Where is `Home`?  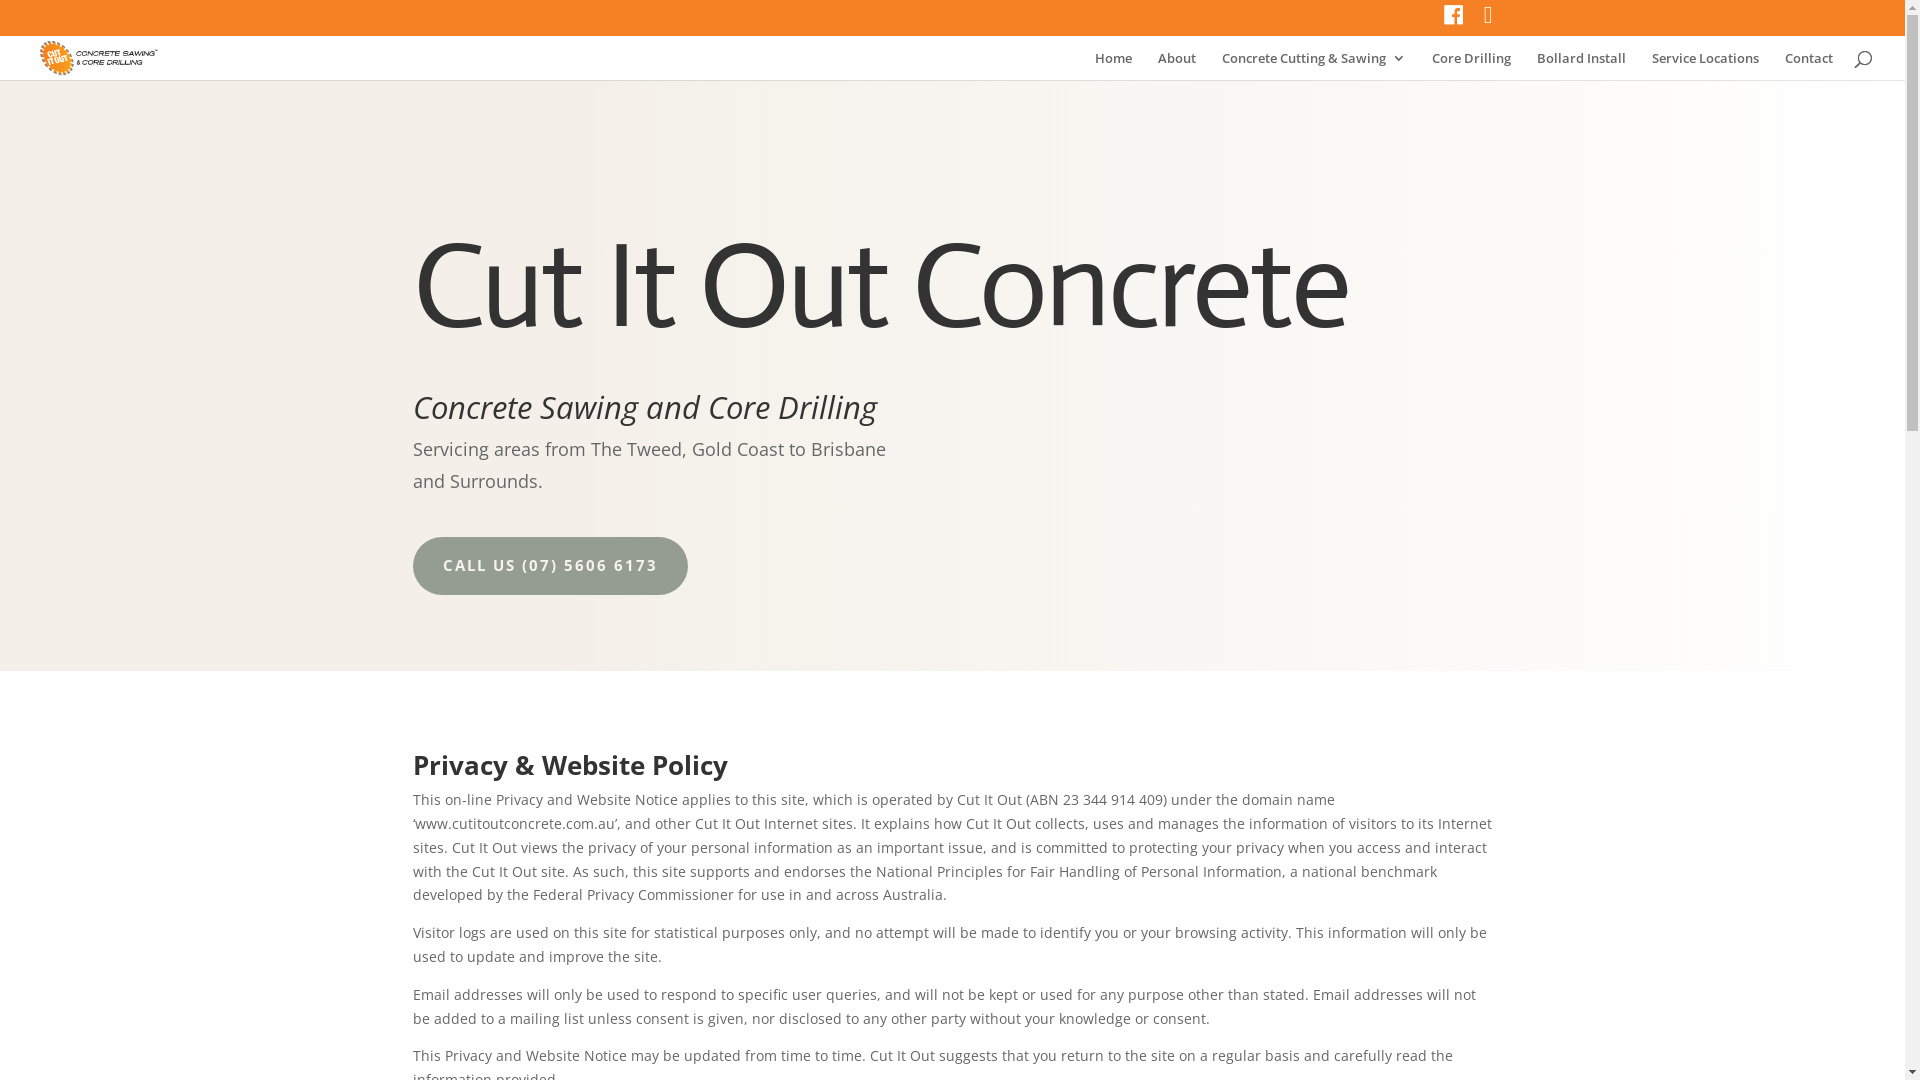 Home is located at coordinates (1114, 66).